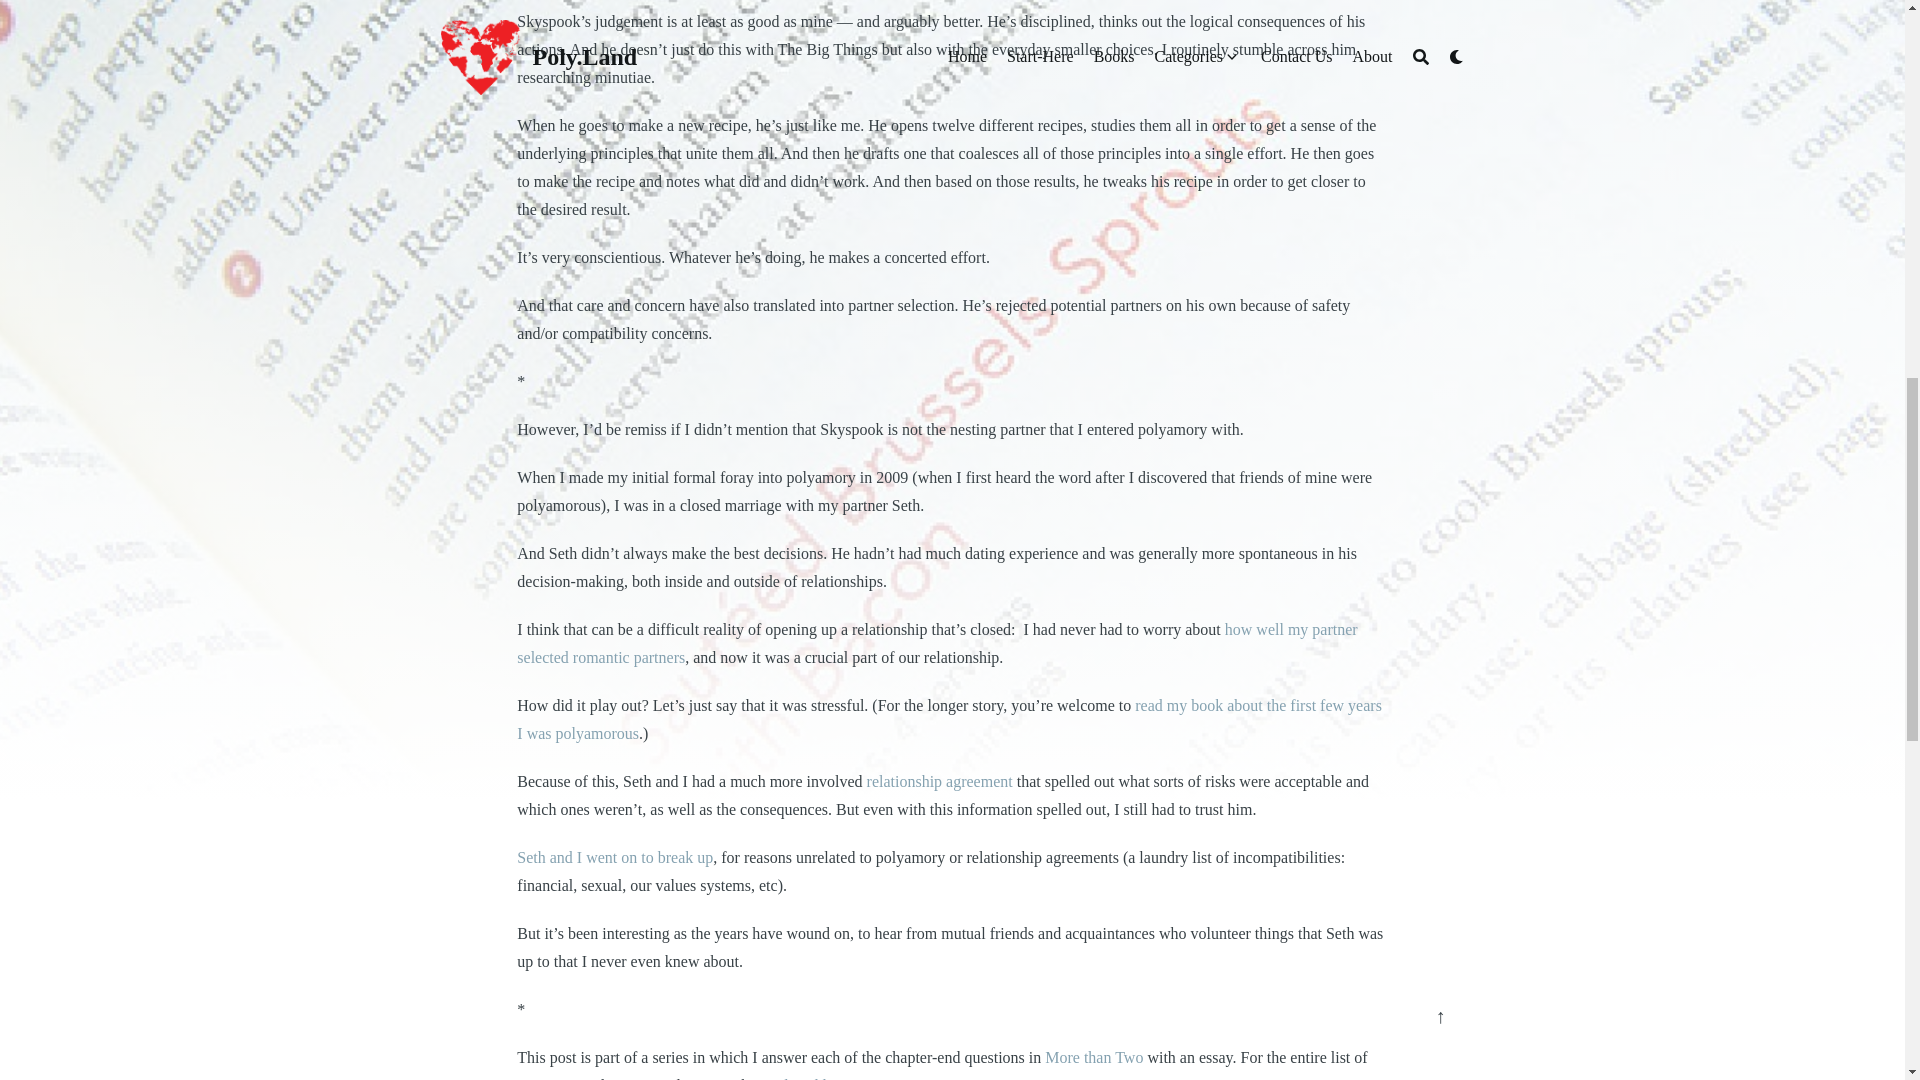 The height and width of the screenshot is (1080, 1920). What do you see at coordinates (940, 781) in the screenshot?
I see `relationship agreement` at bounding box center [940, 781].